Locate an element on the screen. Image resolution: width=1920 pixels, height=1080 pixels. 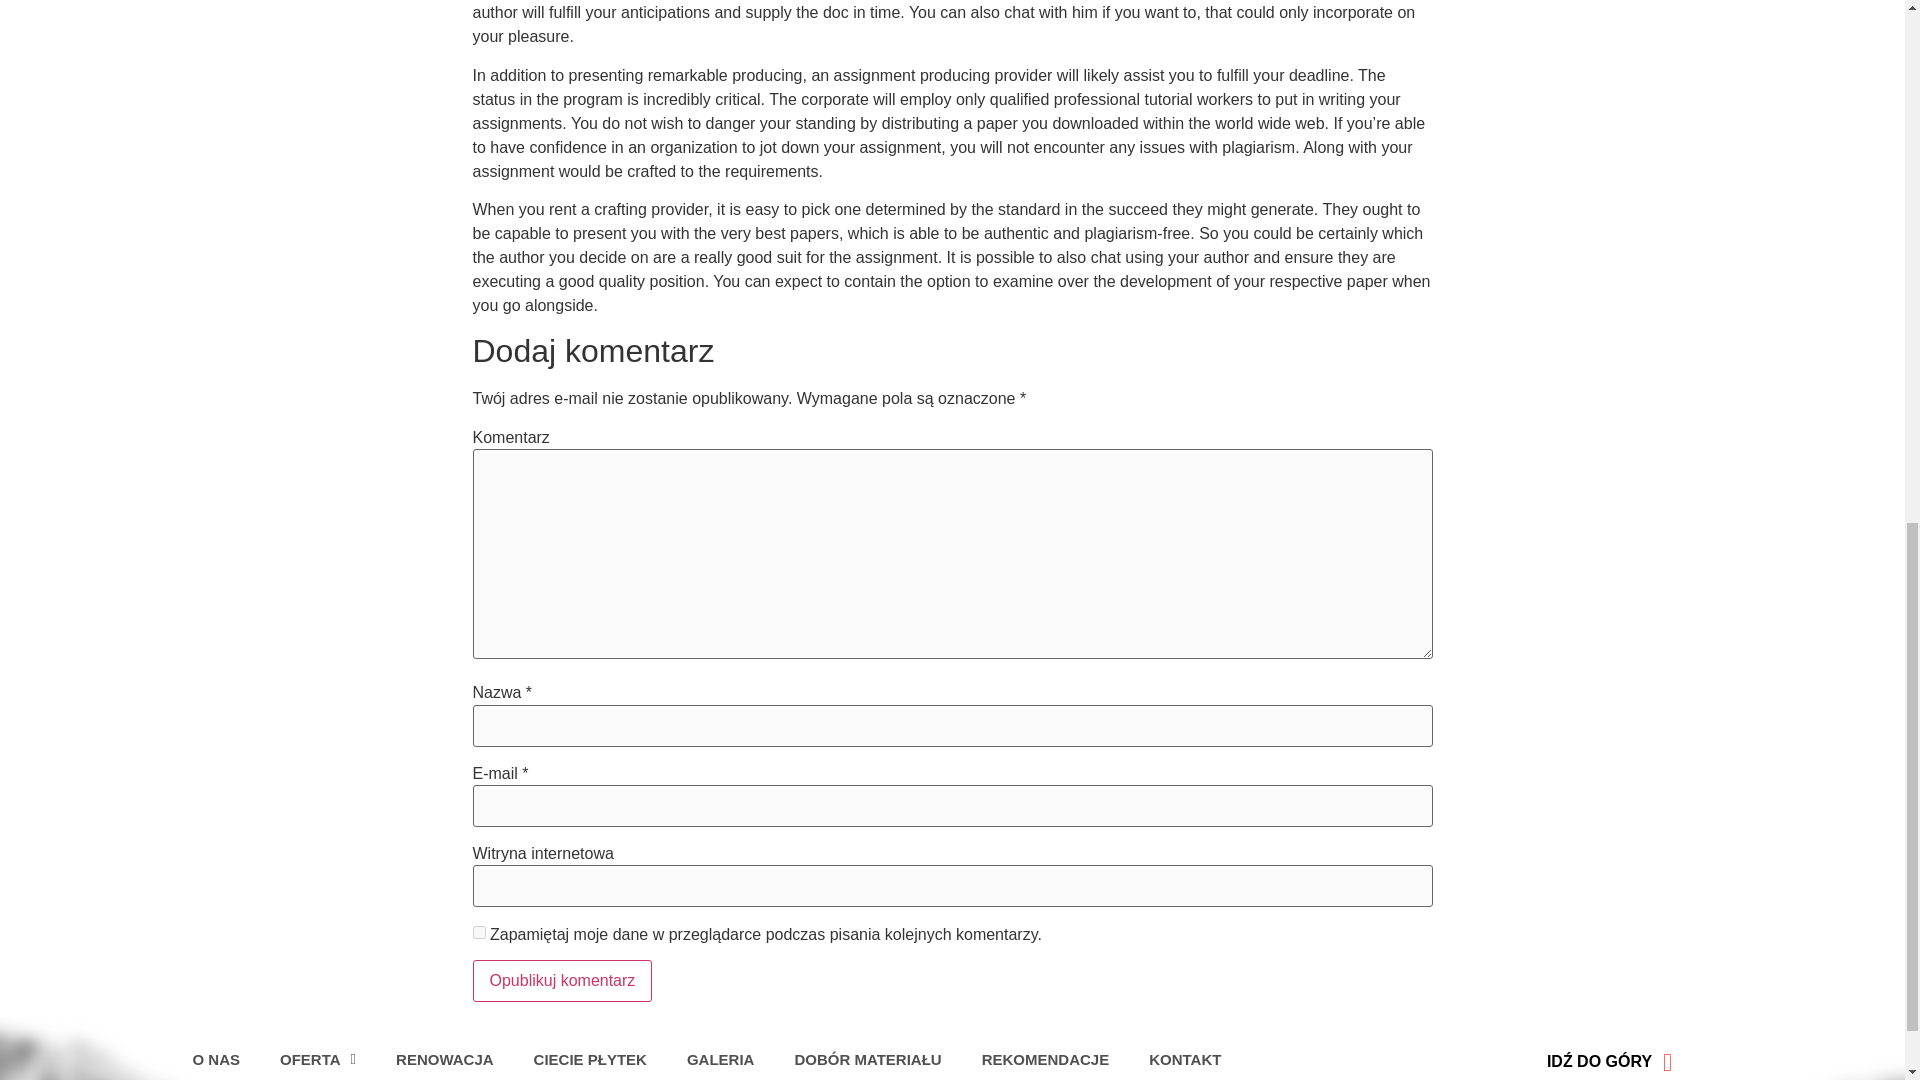
Opublikuj komentarz is located at coordinates (562, 981).